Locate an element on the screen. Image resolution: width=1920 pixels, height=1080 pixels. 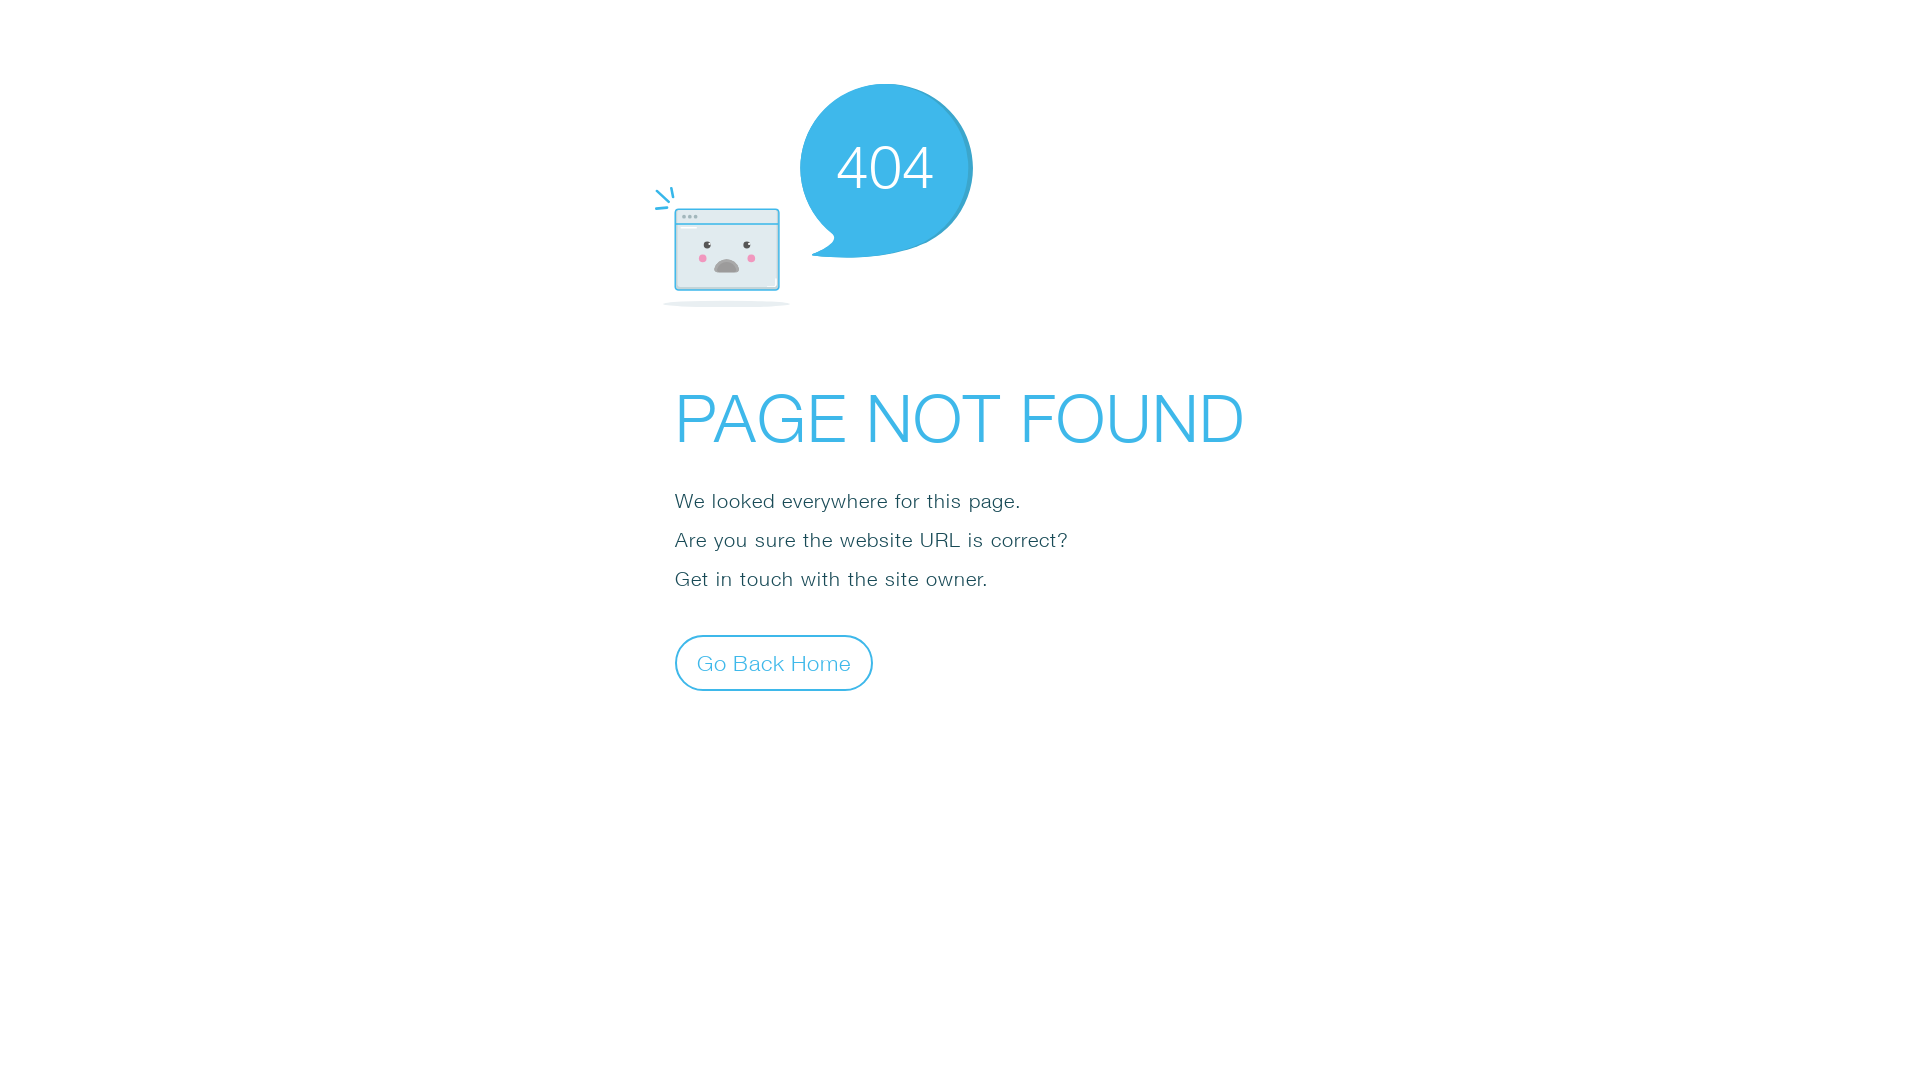
Go Back Home is located at coordinates (774, 662).